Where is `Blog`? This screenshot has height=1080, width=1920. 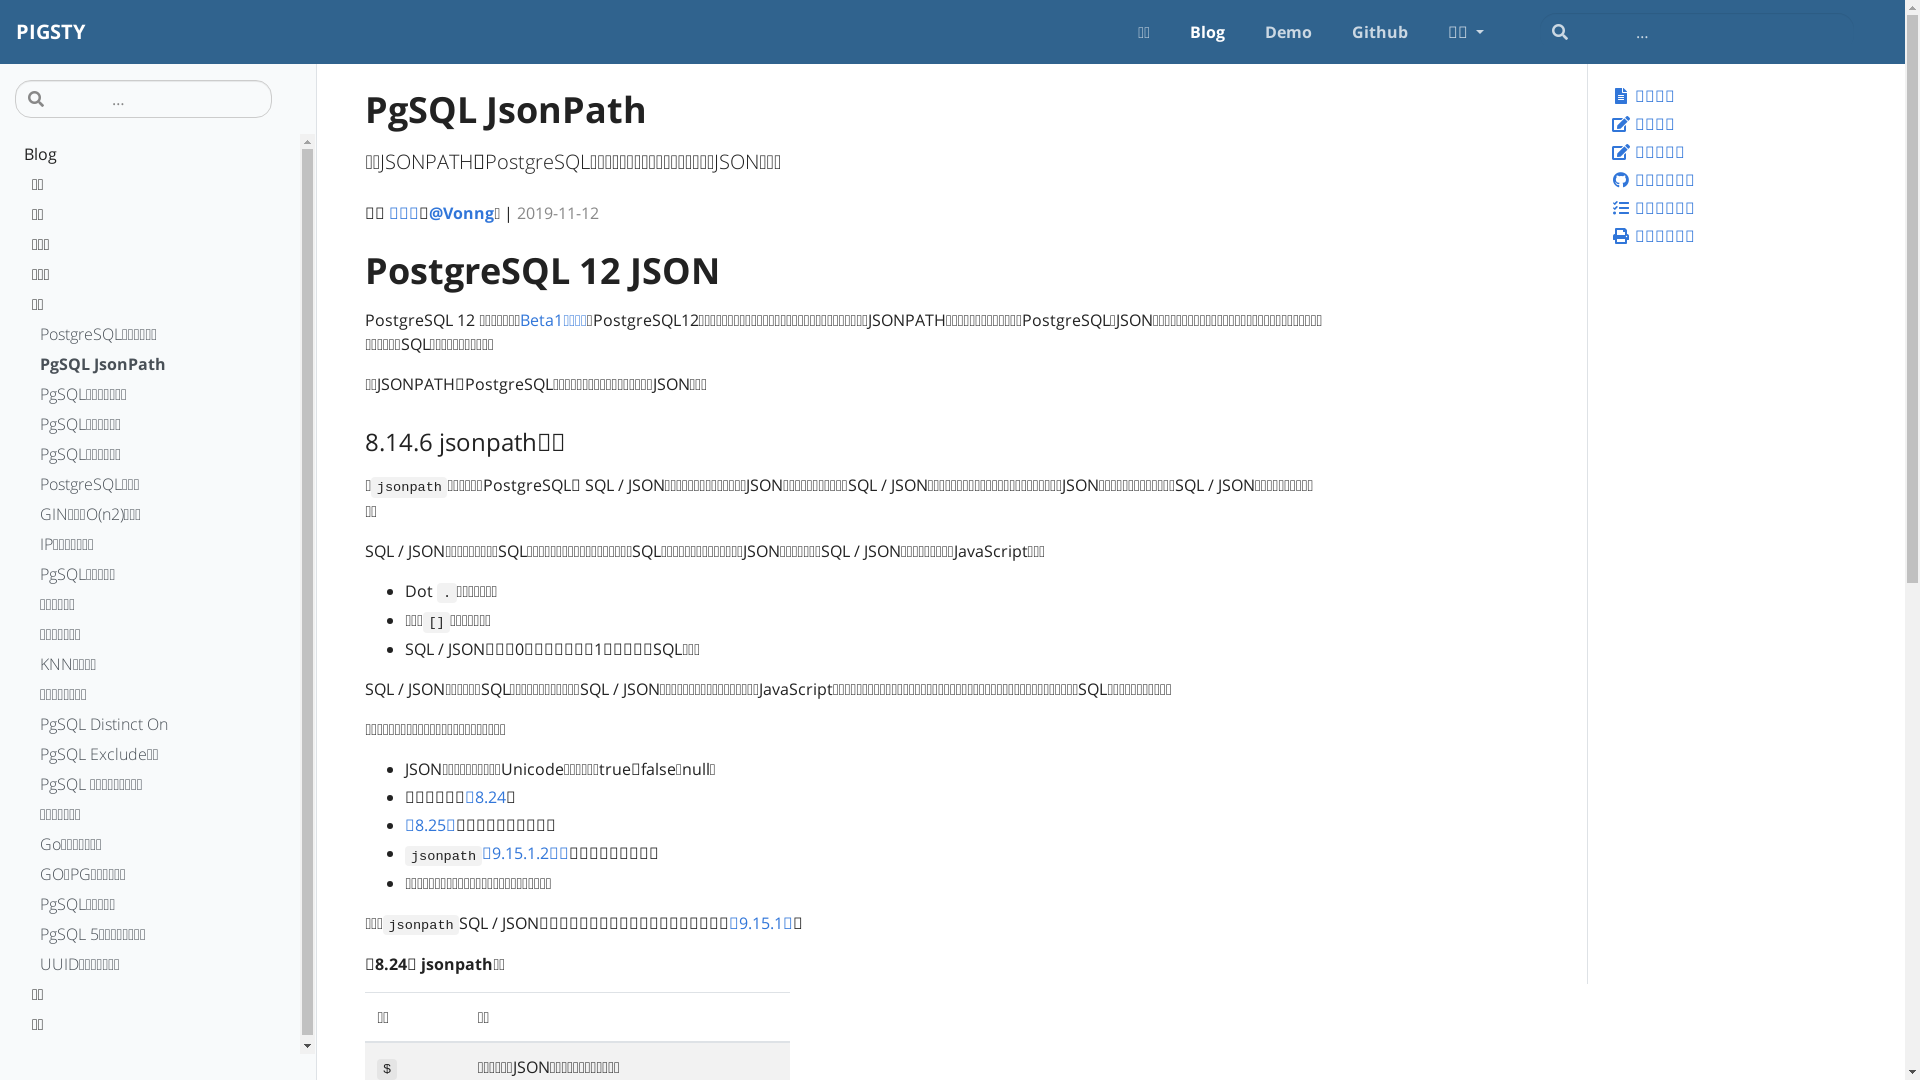 Blog is located at coordinates (150, 157).